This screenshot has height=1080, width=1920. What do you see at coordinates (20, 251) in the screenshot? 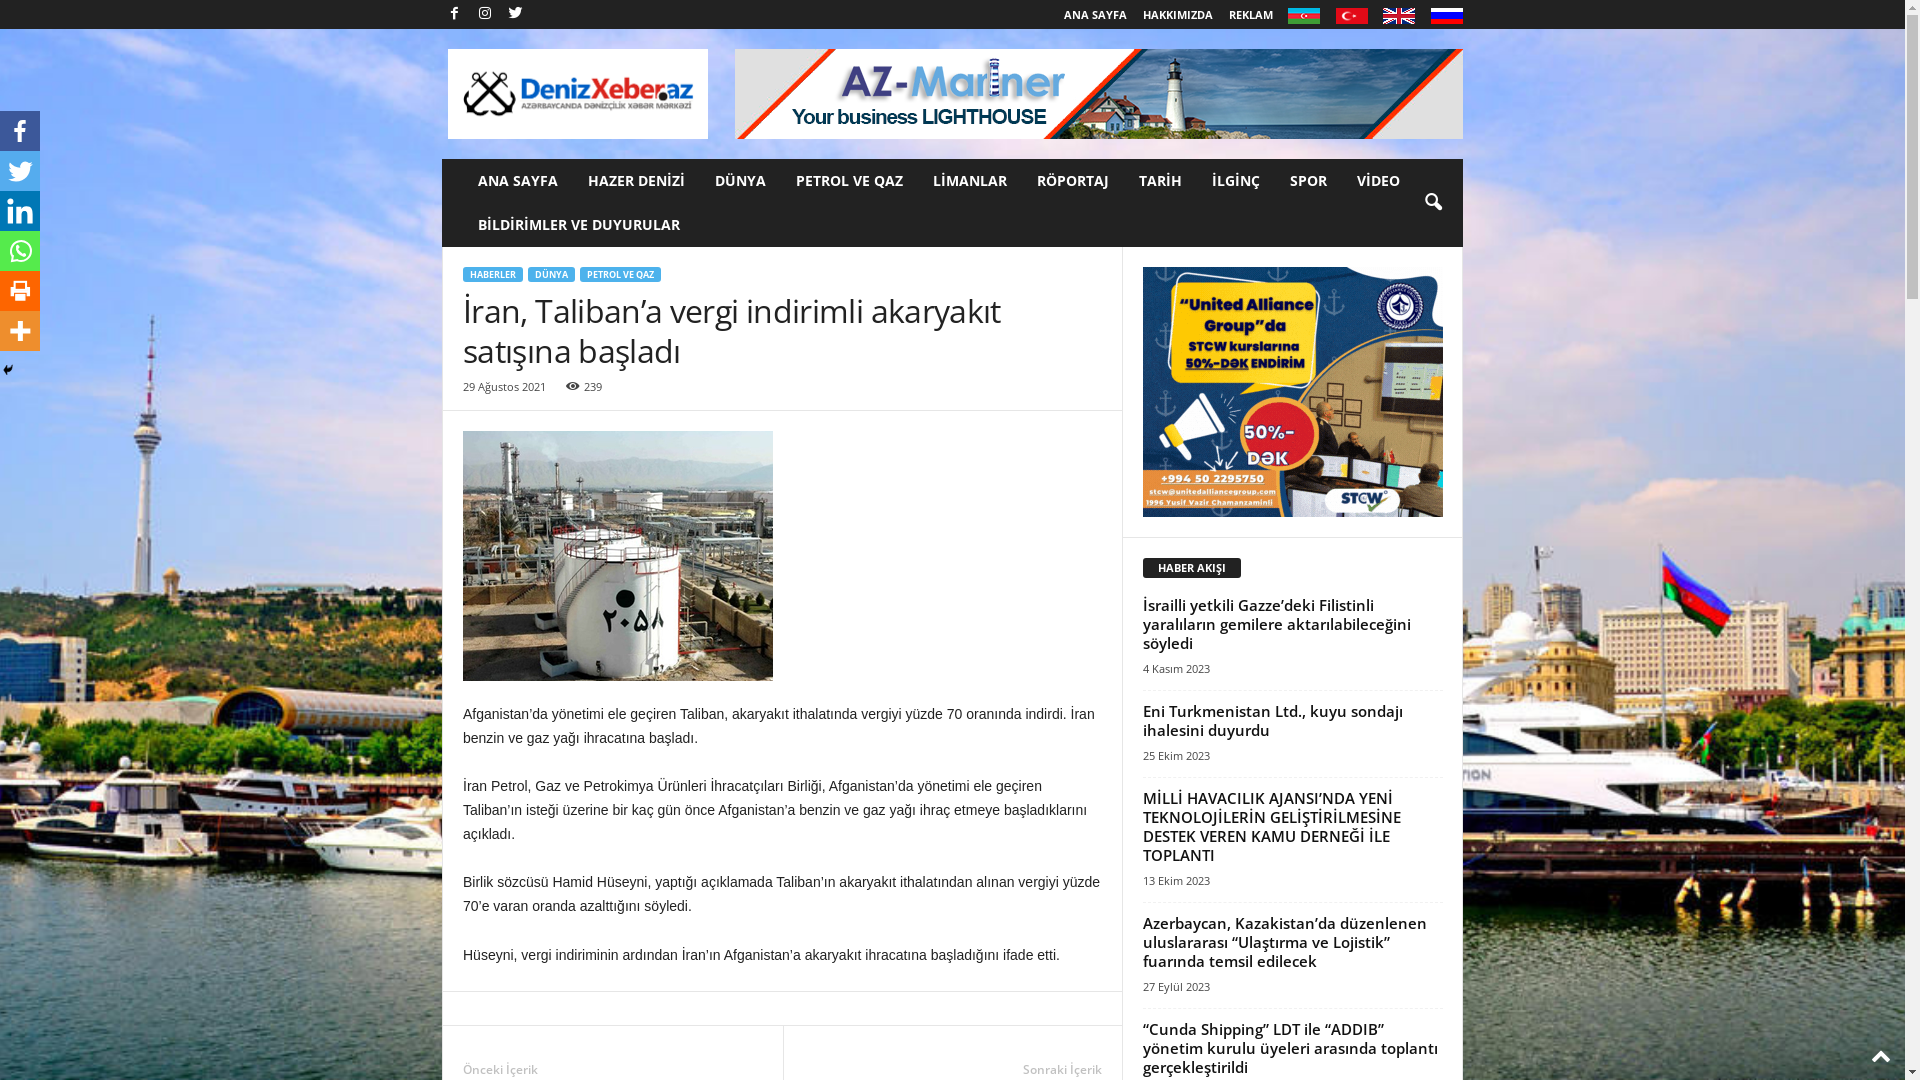
I see `Whatsapp` at bounding box center [20, 251].